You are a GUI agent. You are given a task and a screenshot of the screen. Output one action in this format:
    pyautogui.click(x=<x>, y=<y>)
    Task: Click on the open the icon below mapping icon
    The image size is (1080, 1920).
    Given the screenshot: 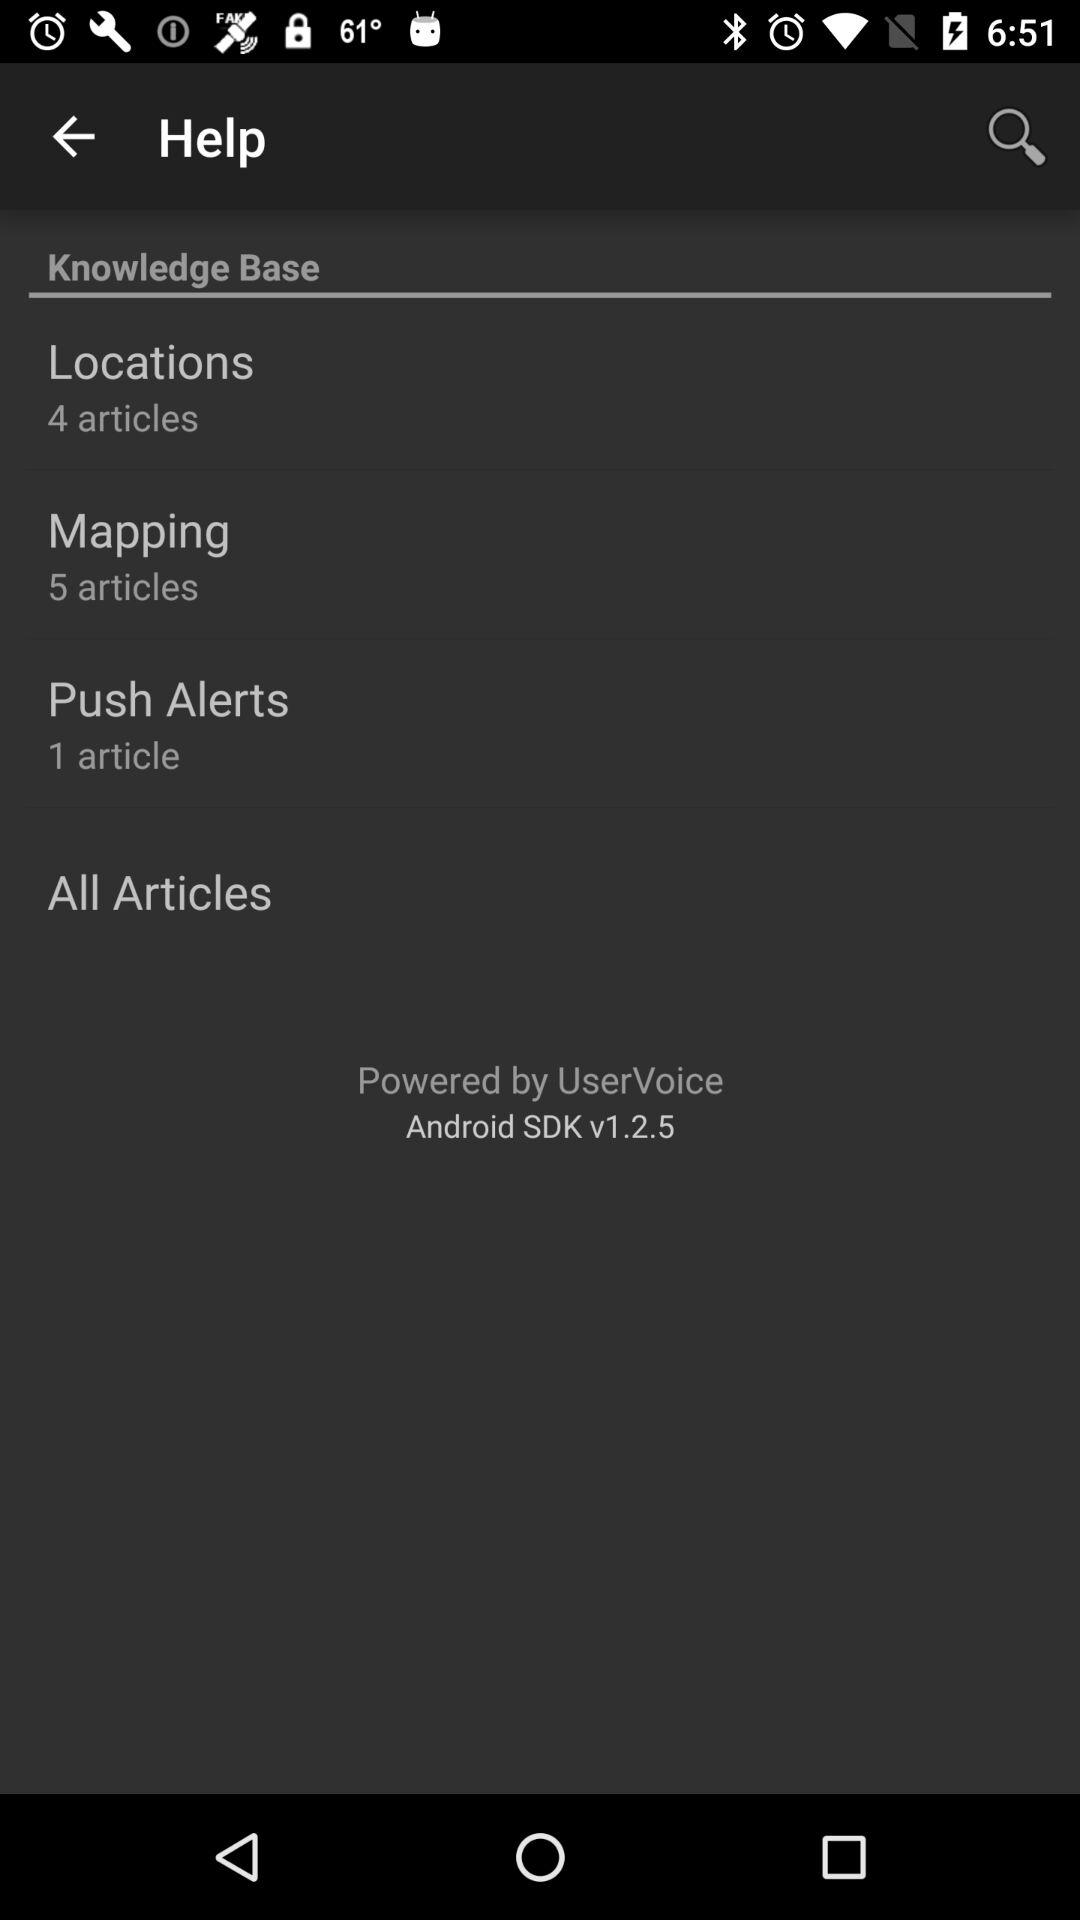 What is the action you would take?
    pyautogui.click(x=122, y=586)
    